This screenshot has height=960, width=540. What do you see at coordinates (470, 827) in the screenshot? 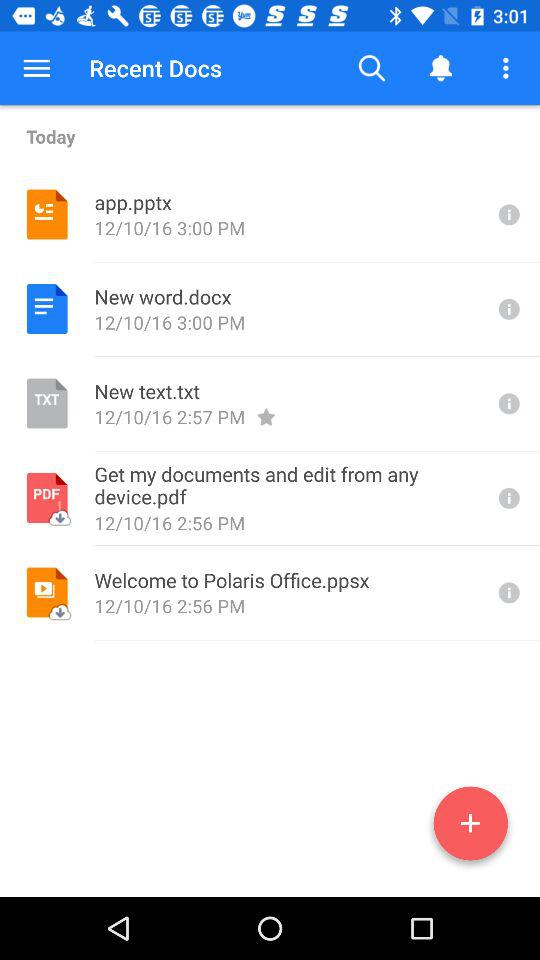
I see `add a doc` at bounding box center [470, 827].